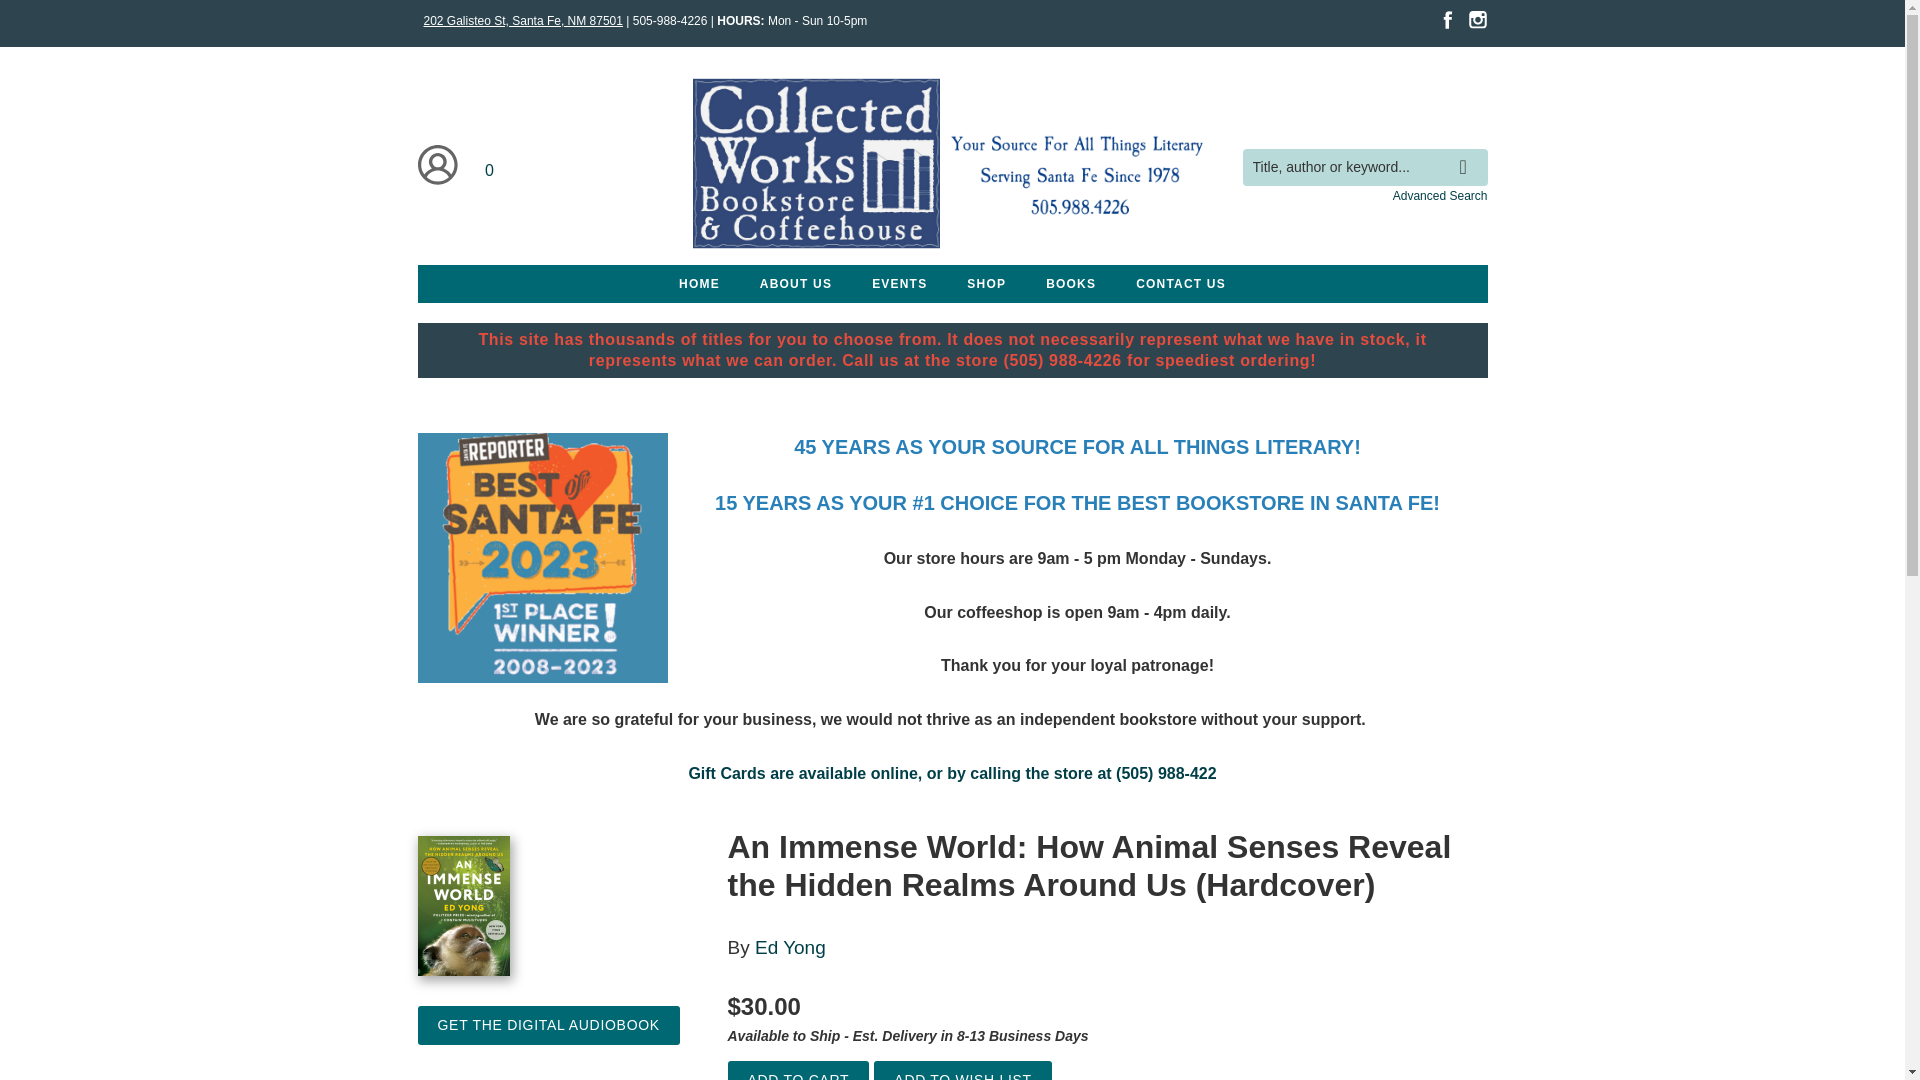 Image resolution: width=1920 pixels, height=1080 pixels. What do you see at coordinates (962, 1070) in the screenshot?
I see `Add to Wish List` at bounding box center [962, 1070].